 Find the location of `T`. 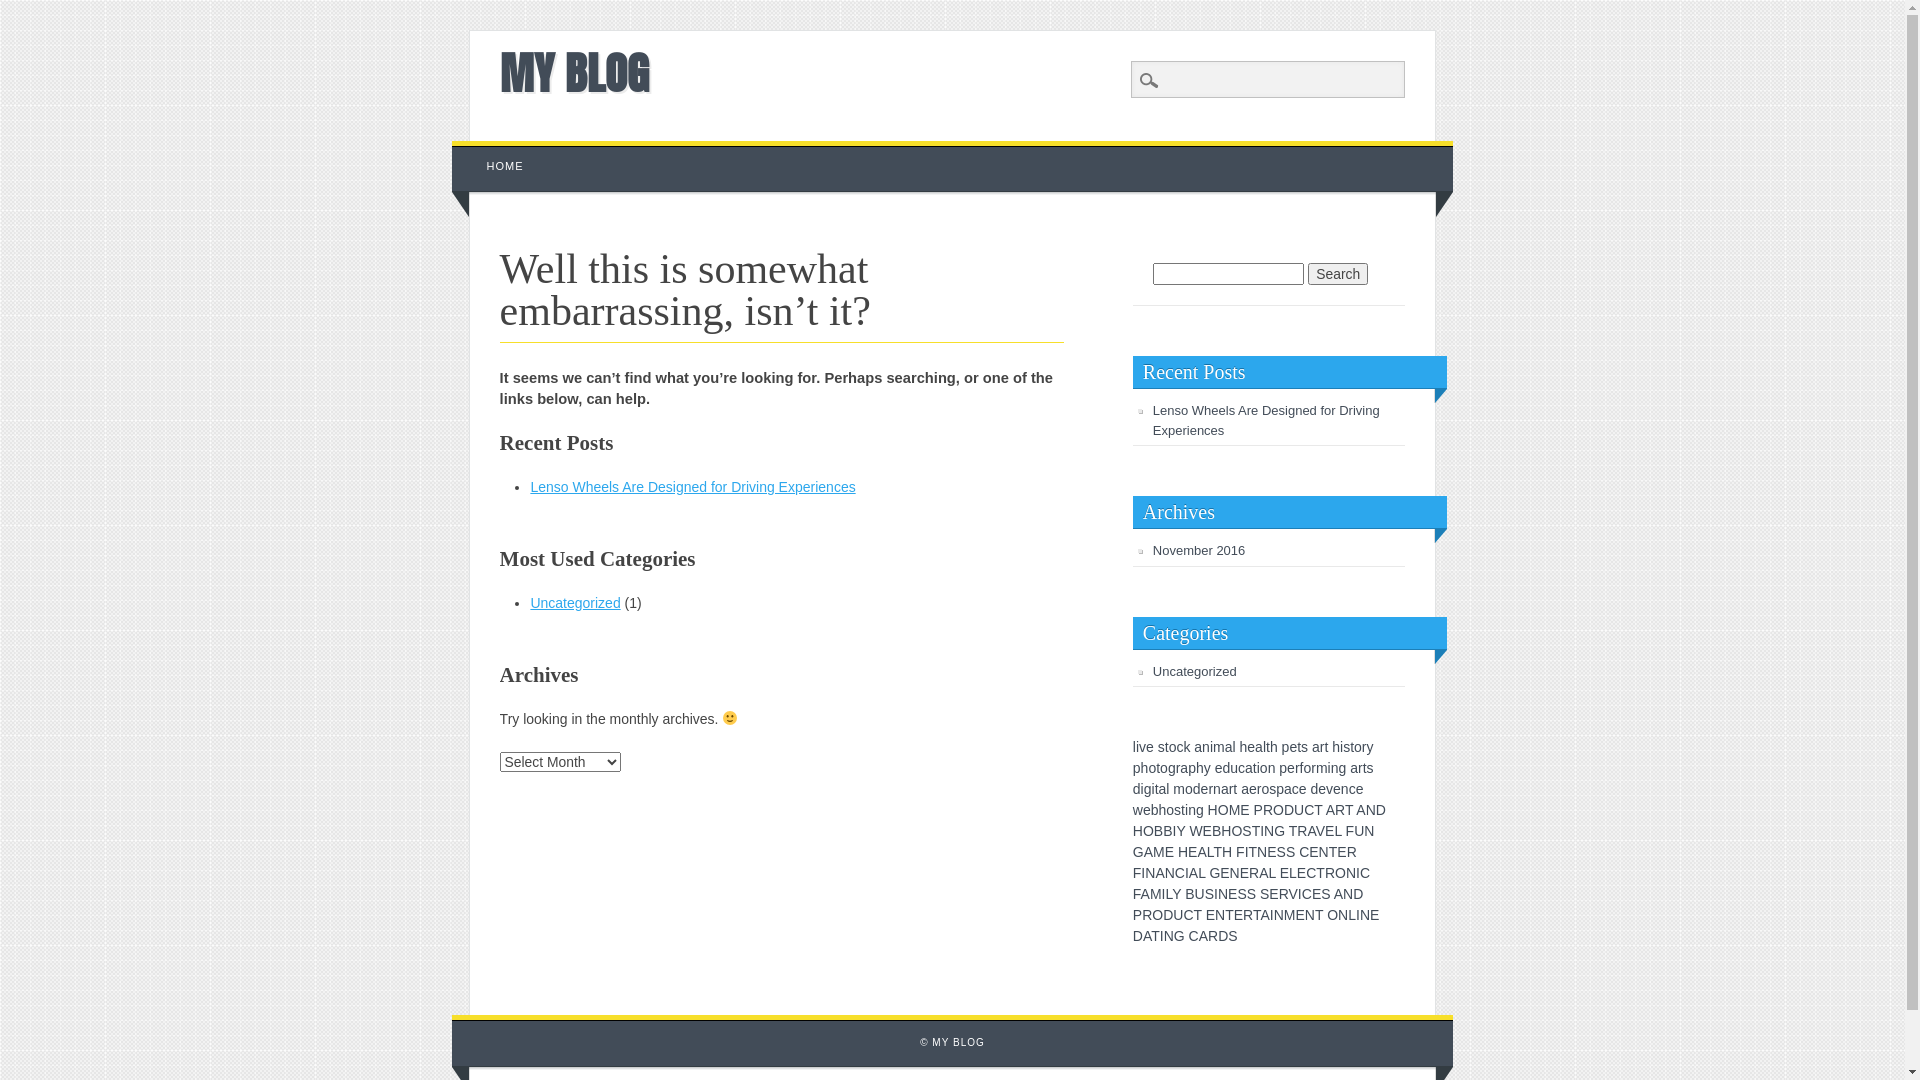

T is located at coordinates (1349, 810).